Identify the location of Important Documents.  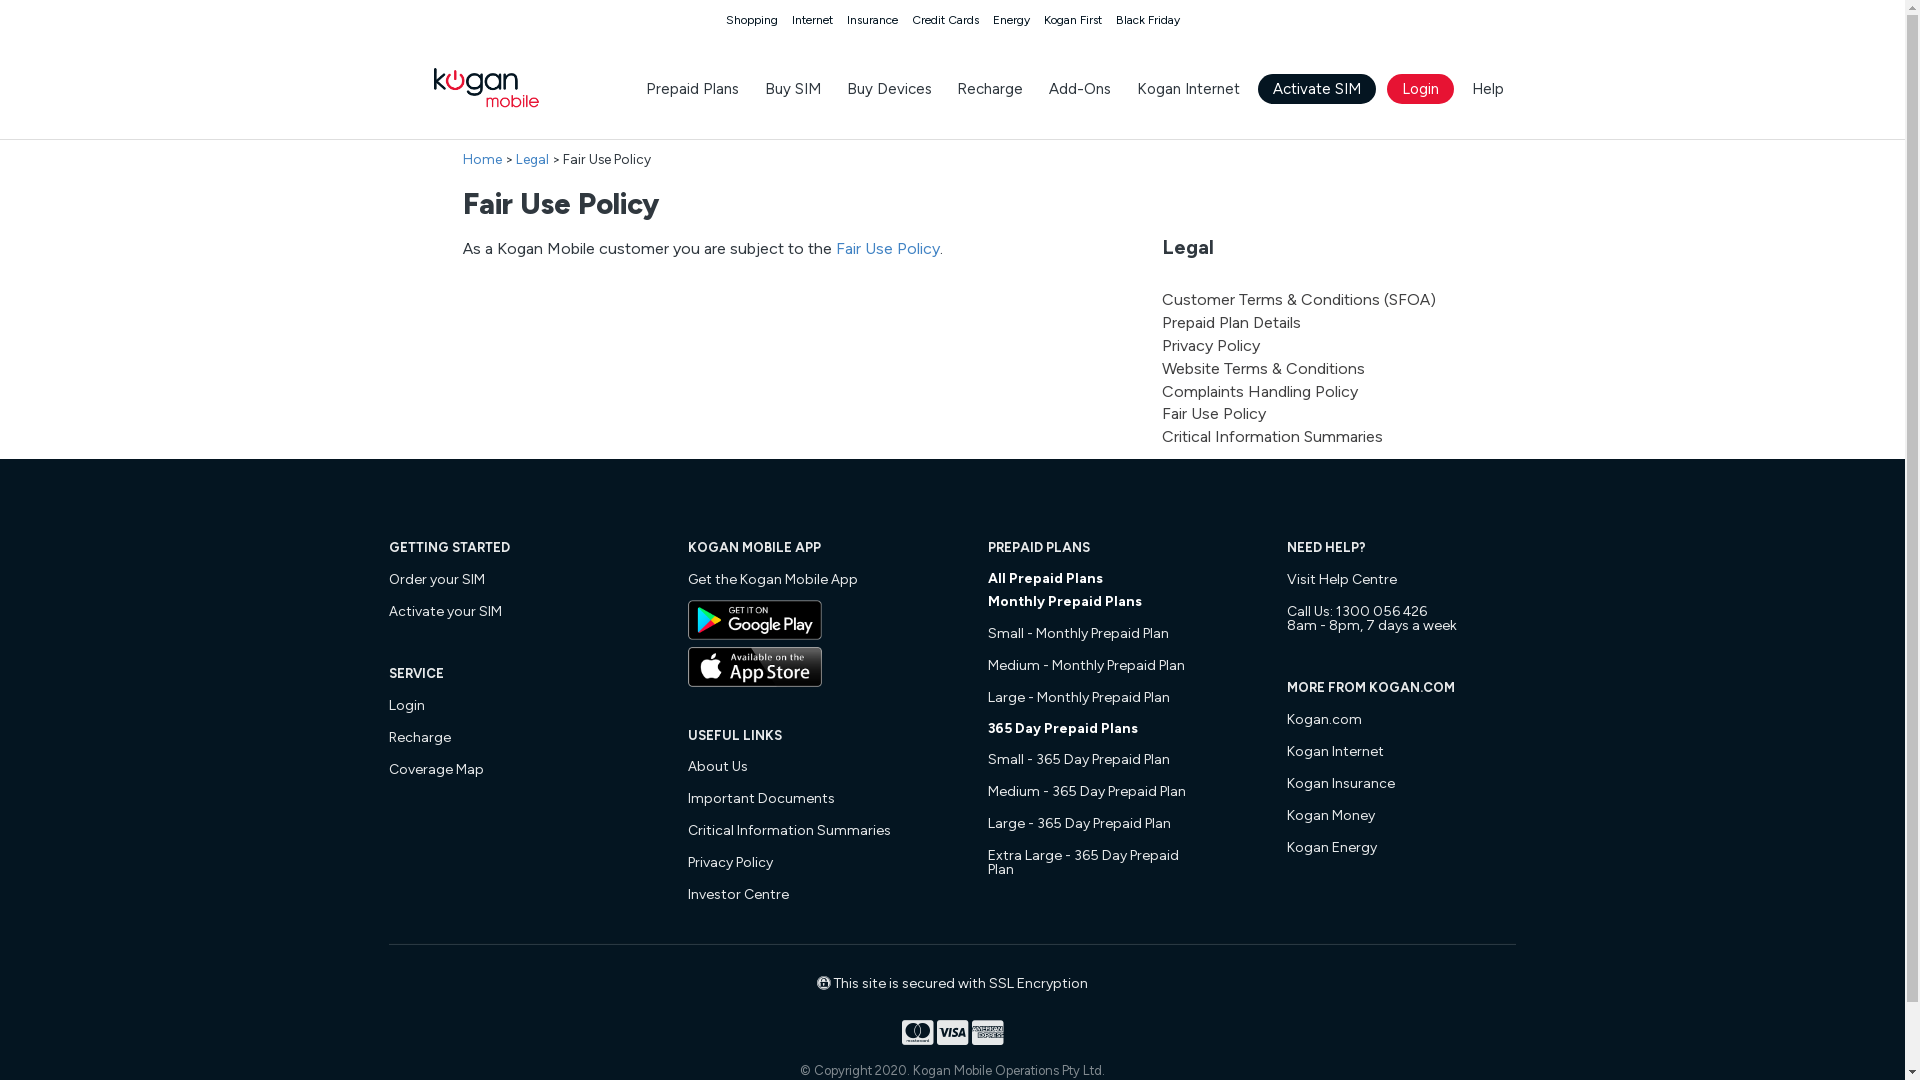
(793, 799).